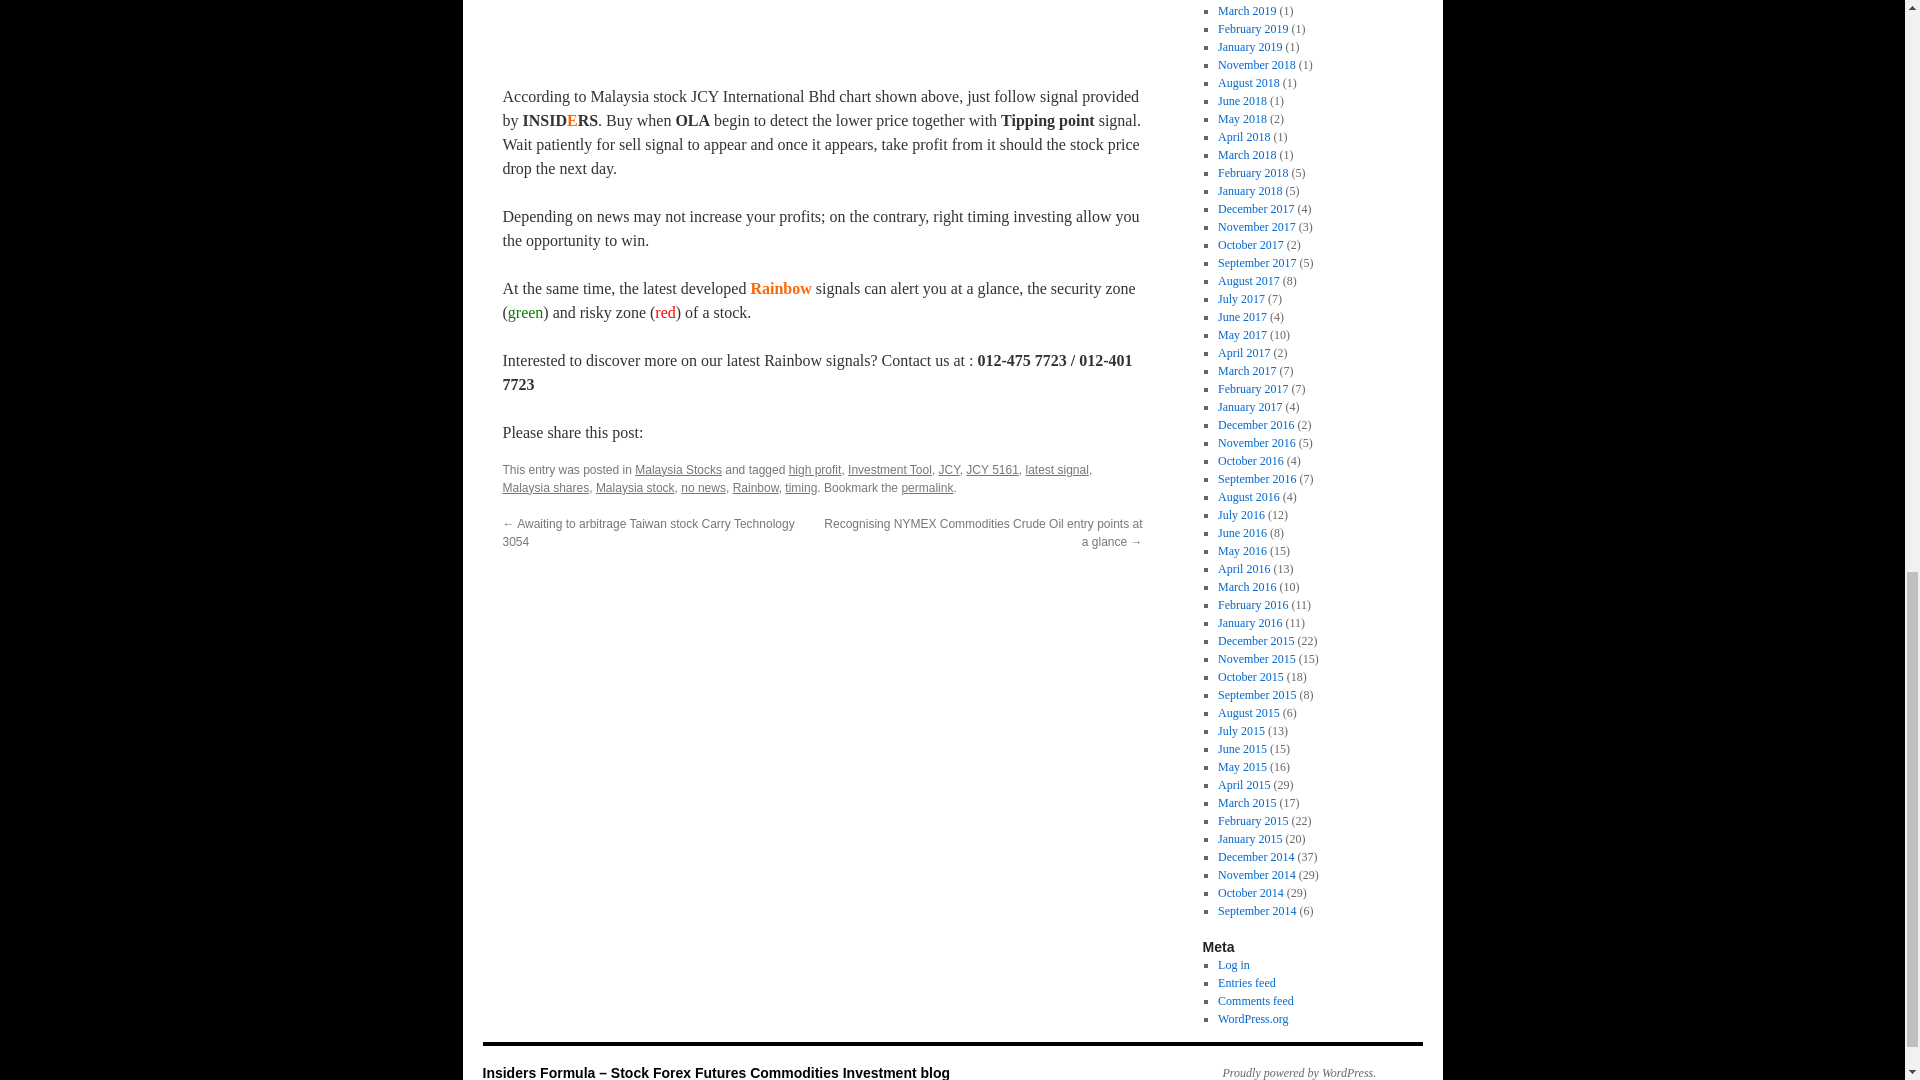  What do you see at coordinates (545, 487) in the screenshot?
I see `Malaysia shares` at bounding box center [545, 487].